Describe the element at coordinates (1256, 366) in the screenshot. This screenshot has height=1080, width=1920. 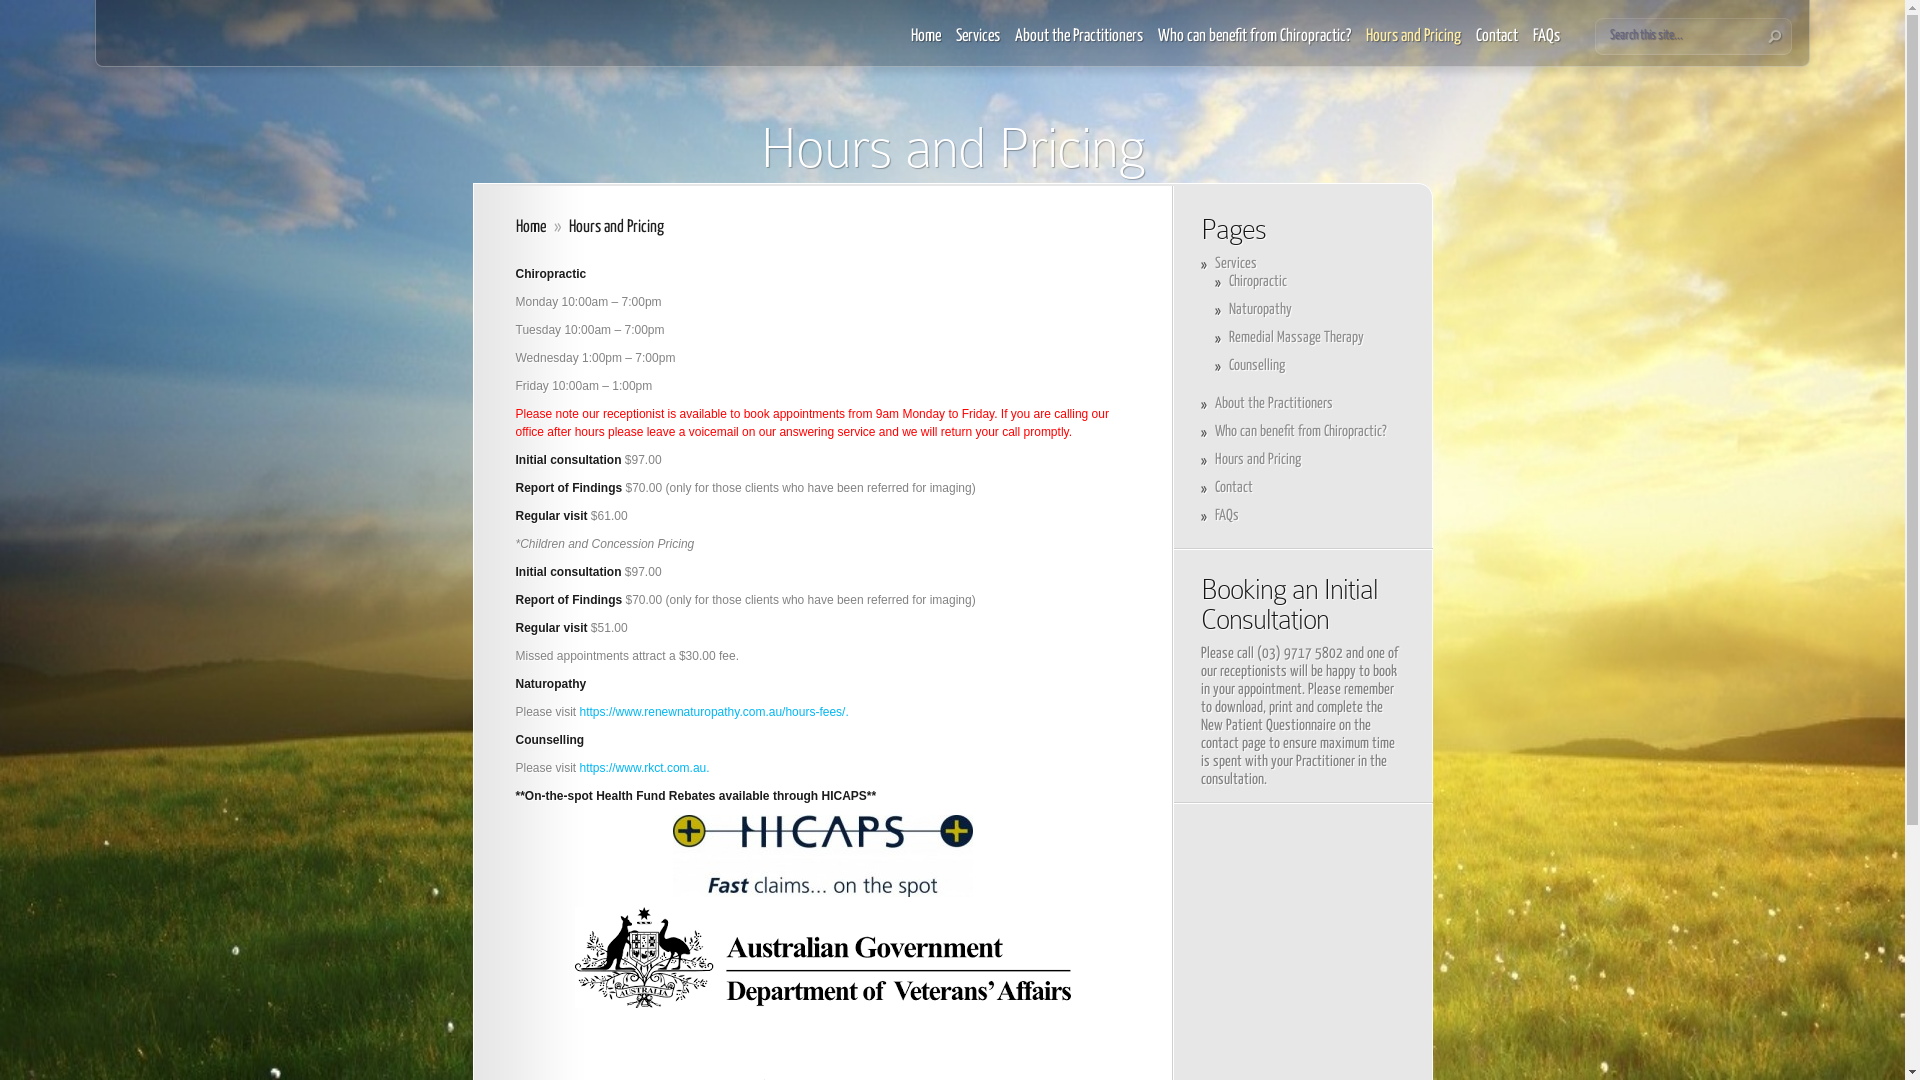
I see `Counselling` at that location.